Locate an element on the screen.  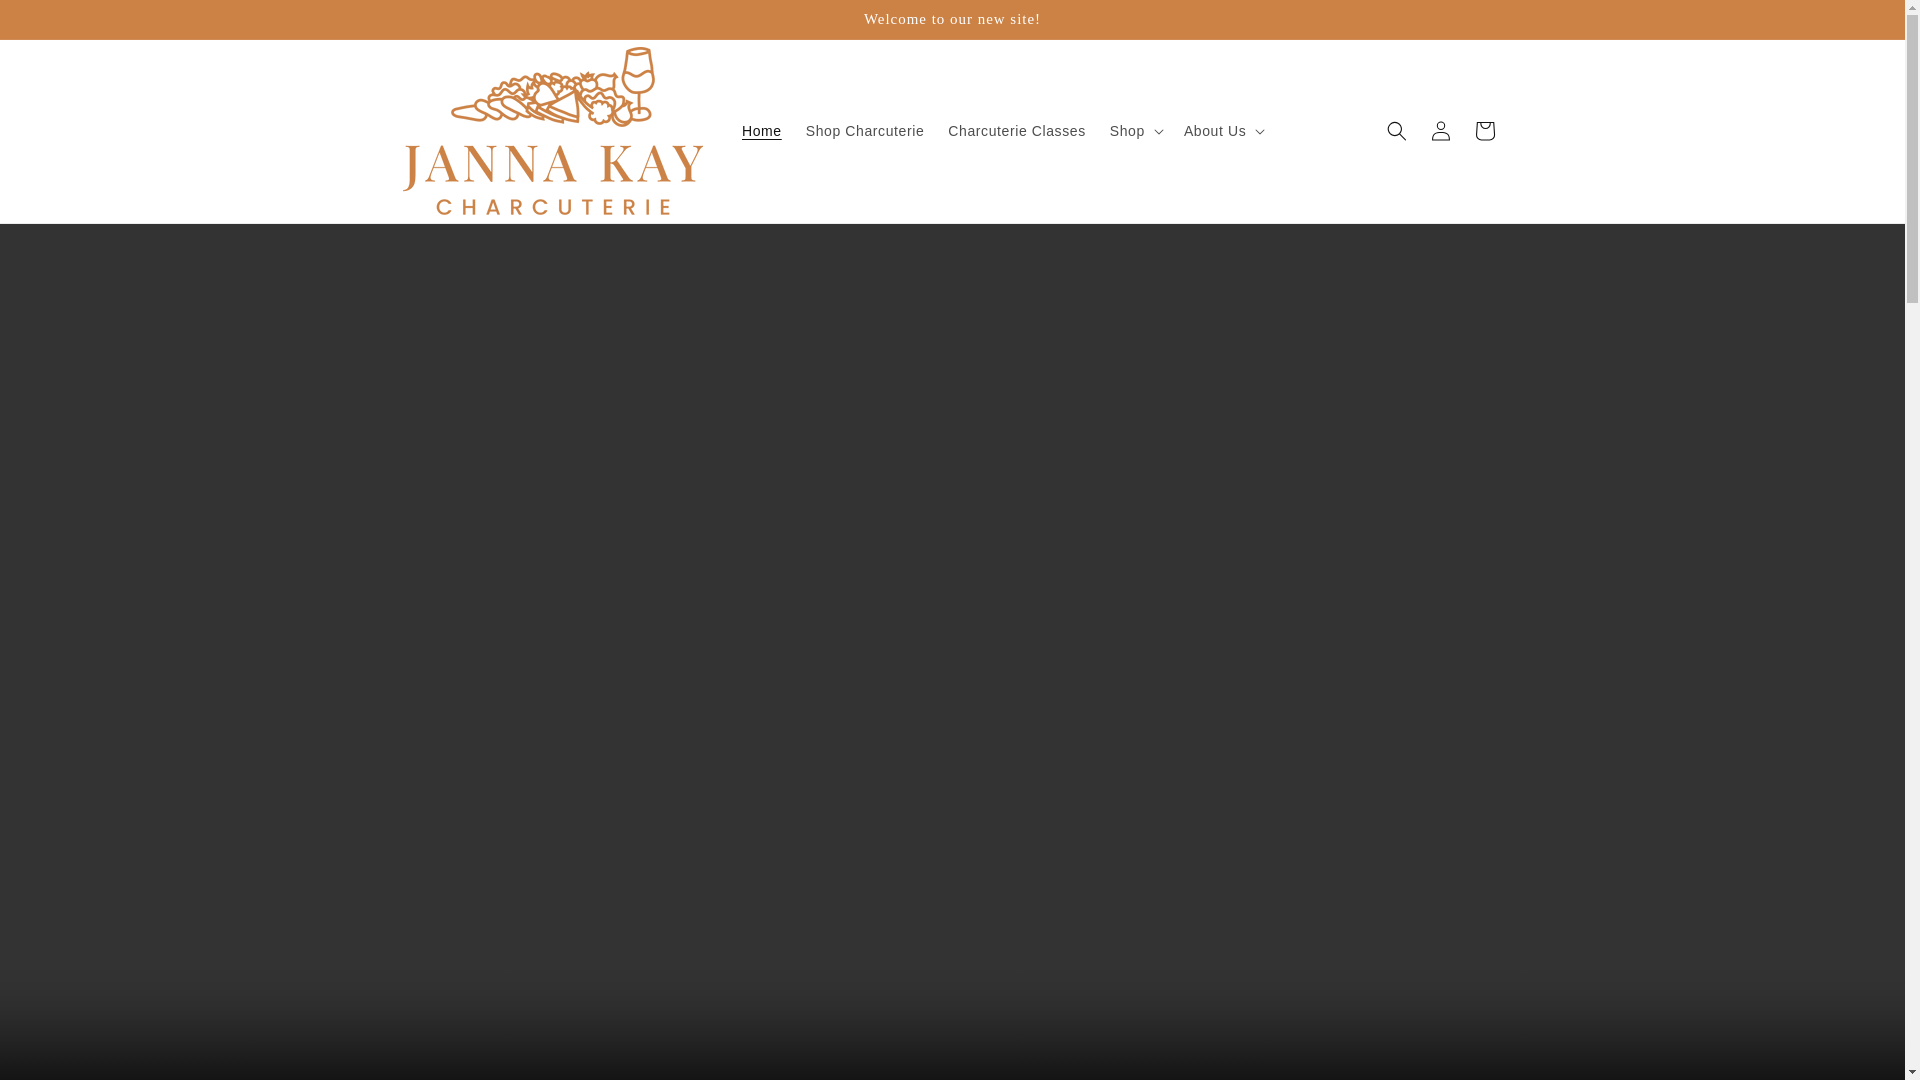
Home is located at coordinates (762, 131).